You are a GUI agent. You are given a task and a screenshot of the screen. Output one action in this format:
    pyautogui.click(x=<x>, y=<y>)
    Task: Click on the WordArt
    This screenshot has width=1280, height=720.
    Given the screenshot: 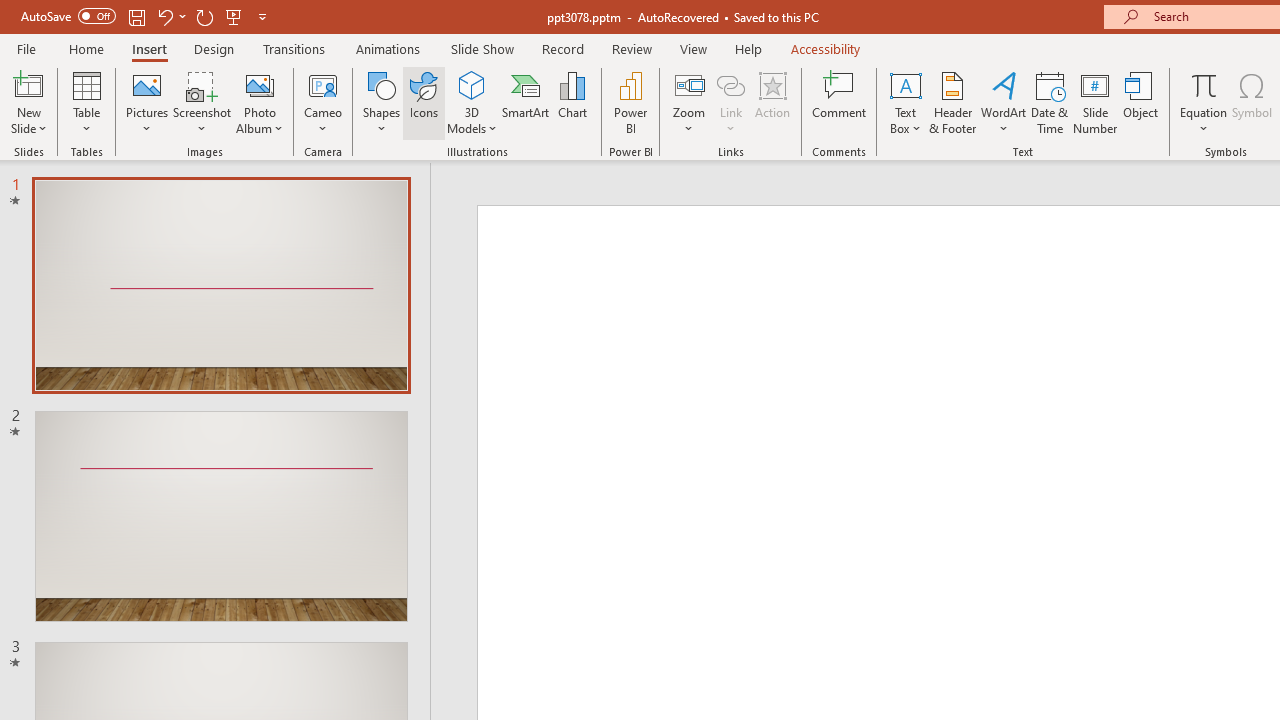 What is the action you would take?
    pyautogui.click(x=1004, y=102)
    